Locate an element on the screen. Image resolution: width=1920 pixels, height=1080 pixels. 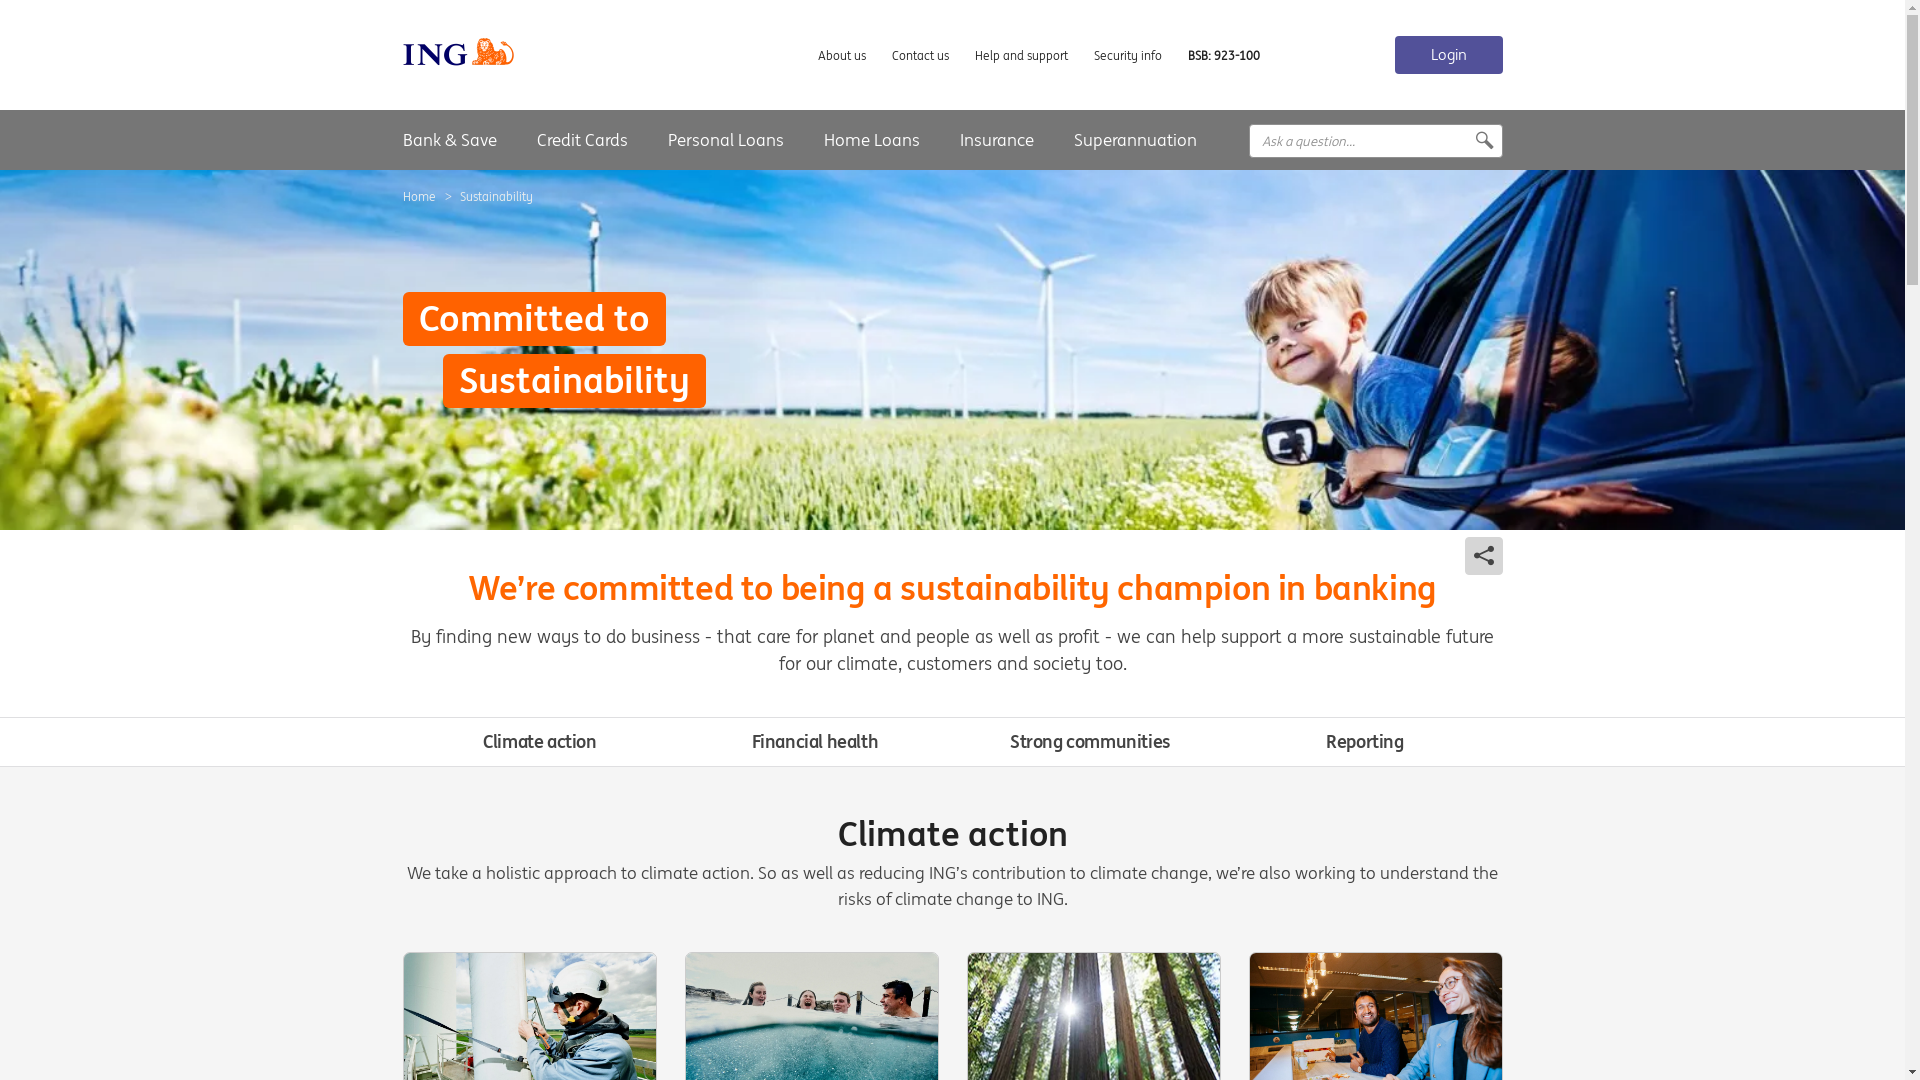
Strong communities is located at coordinates (1090, 742).